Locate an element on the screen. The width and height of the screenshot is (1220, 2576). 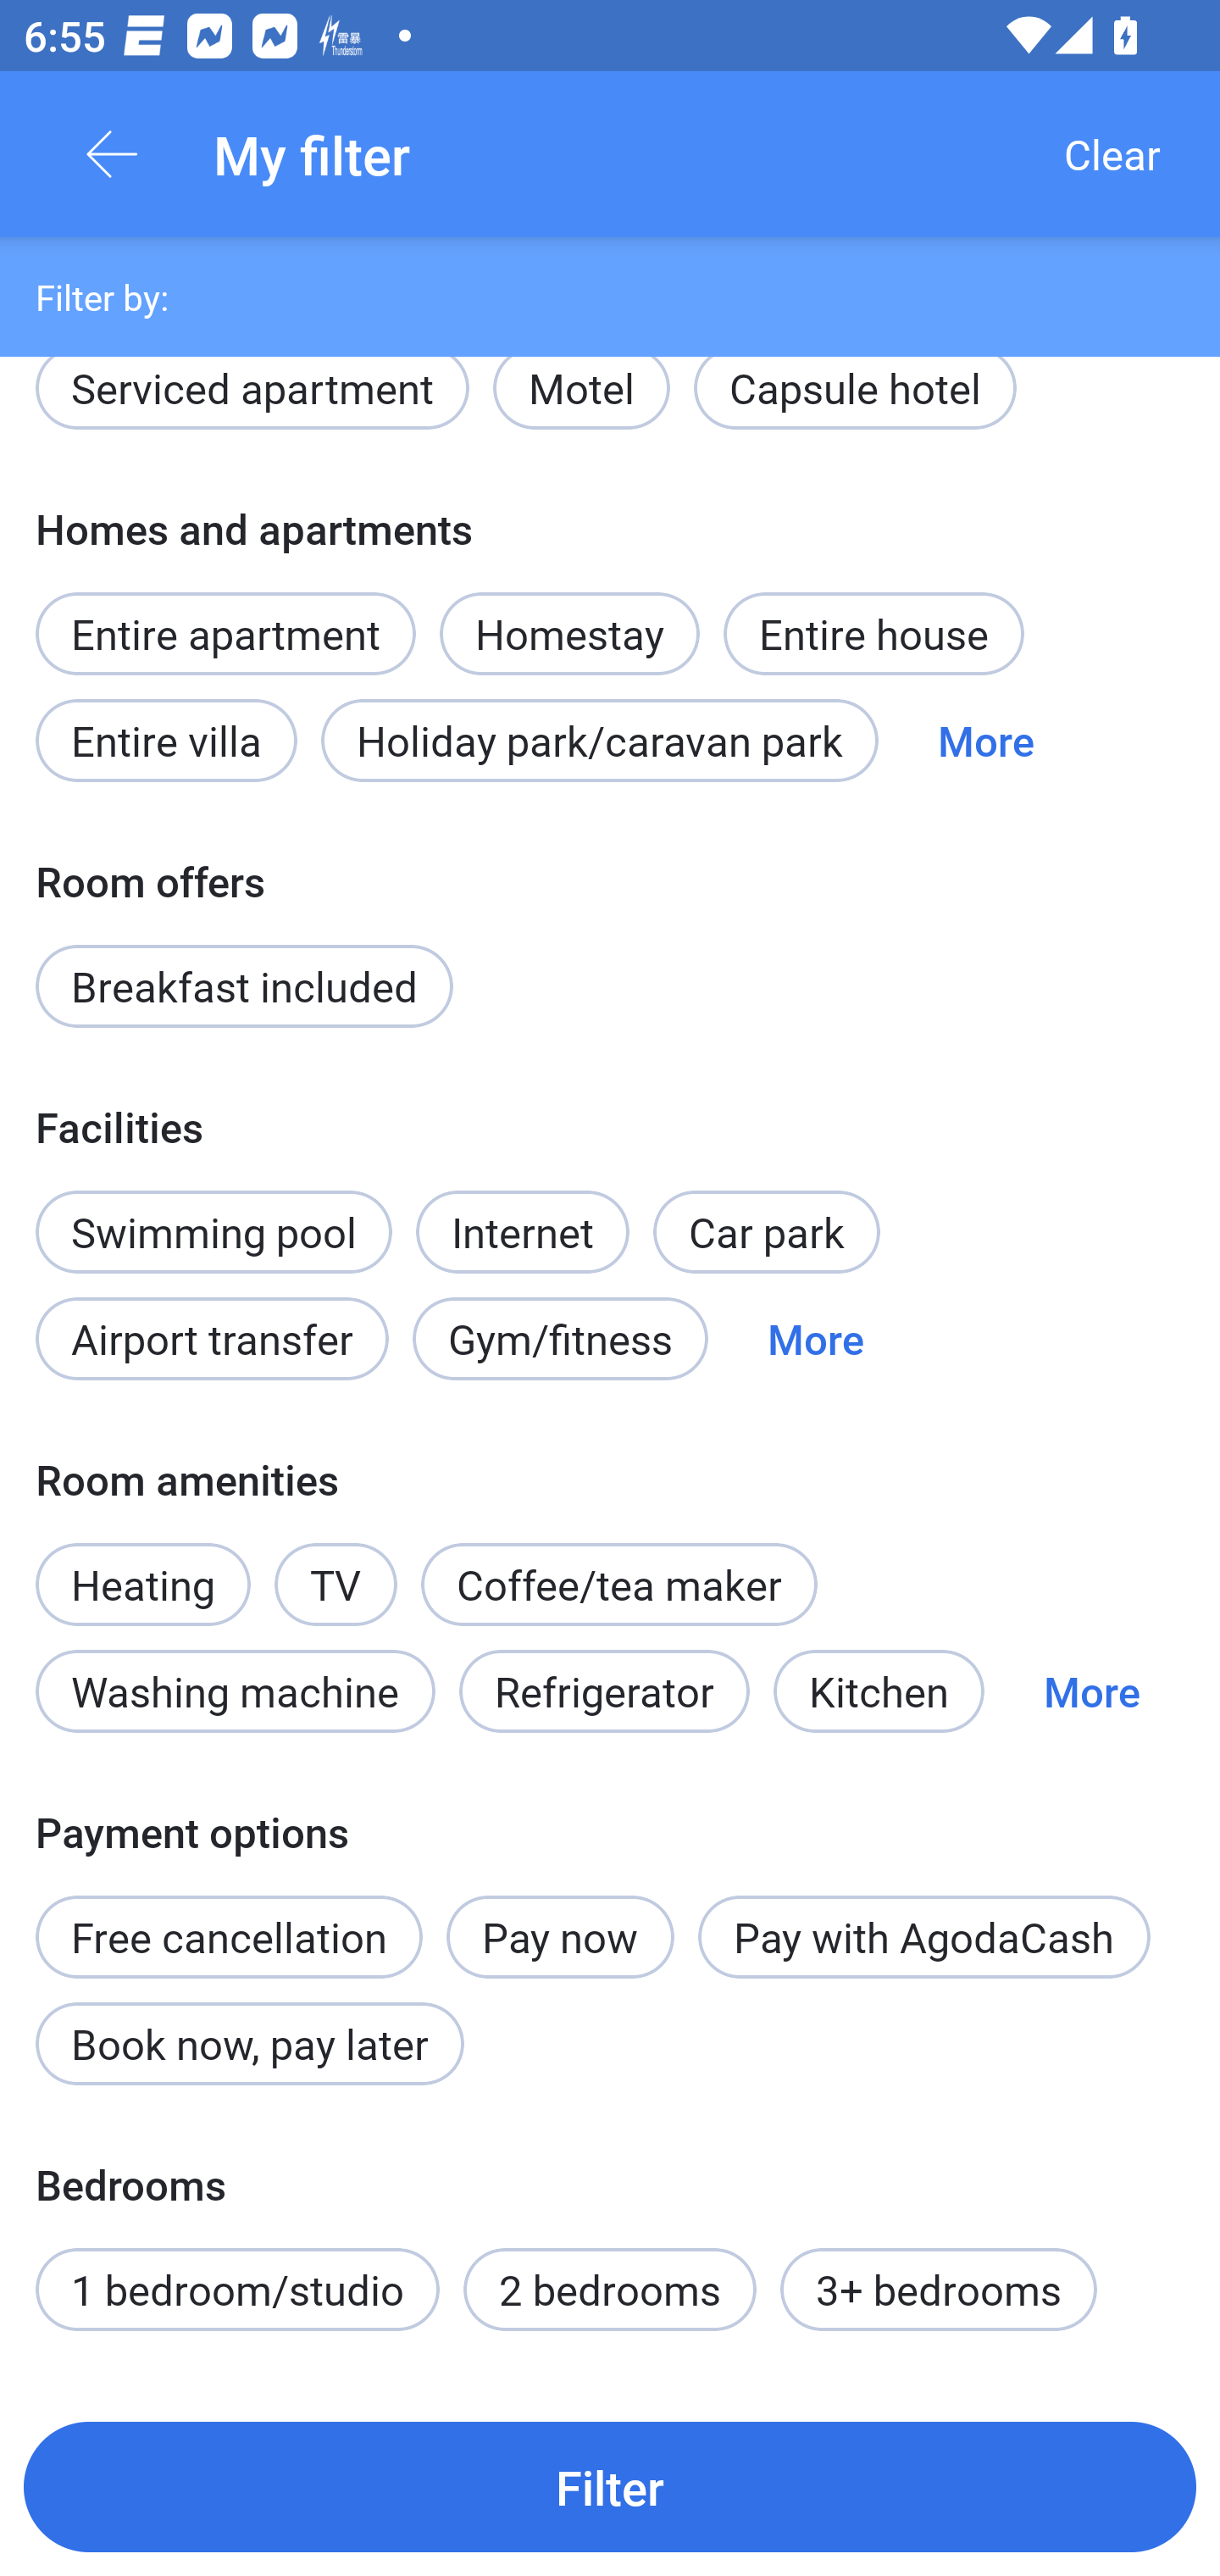
More is located at coordinates (1091, 1691).